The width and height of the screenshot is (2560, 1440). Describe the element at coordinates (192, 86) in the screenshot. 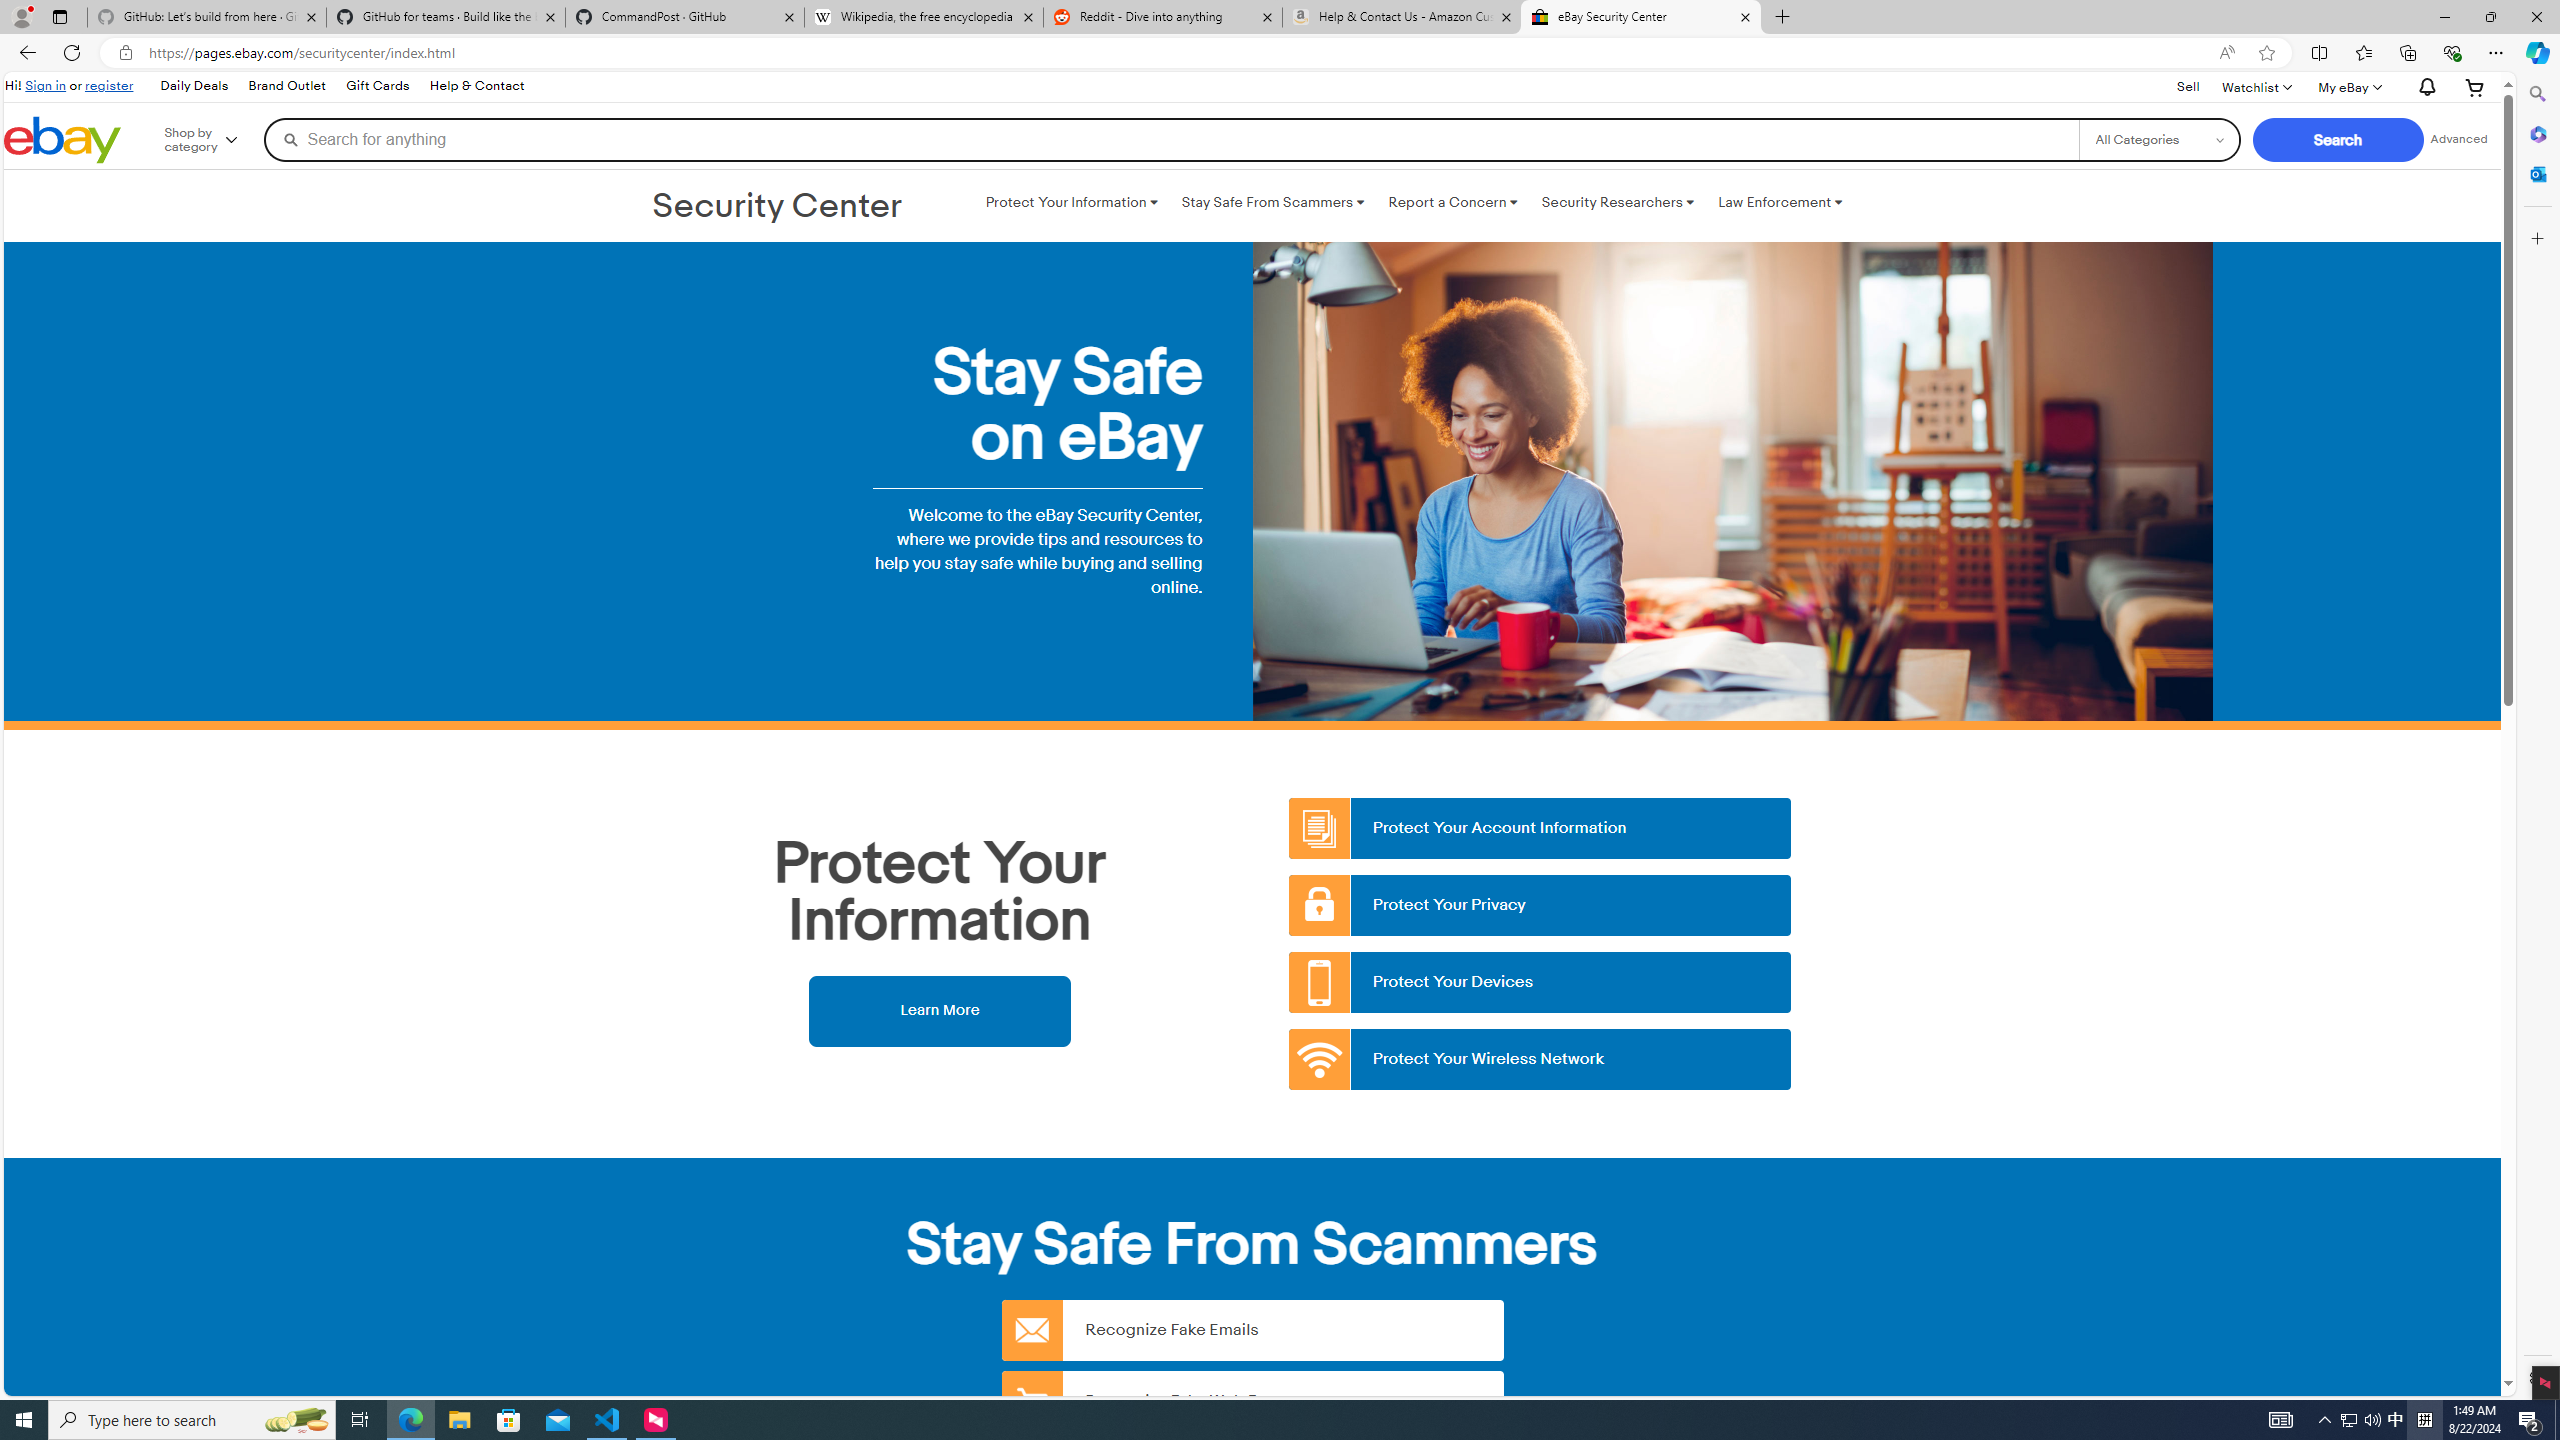

I see `Daily Deals` at that location.